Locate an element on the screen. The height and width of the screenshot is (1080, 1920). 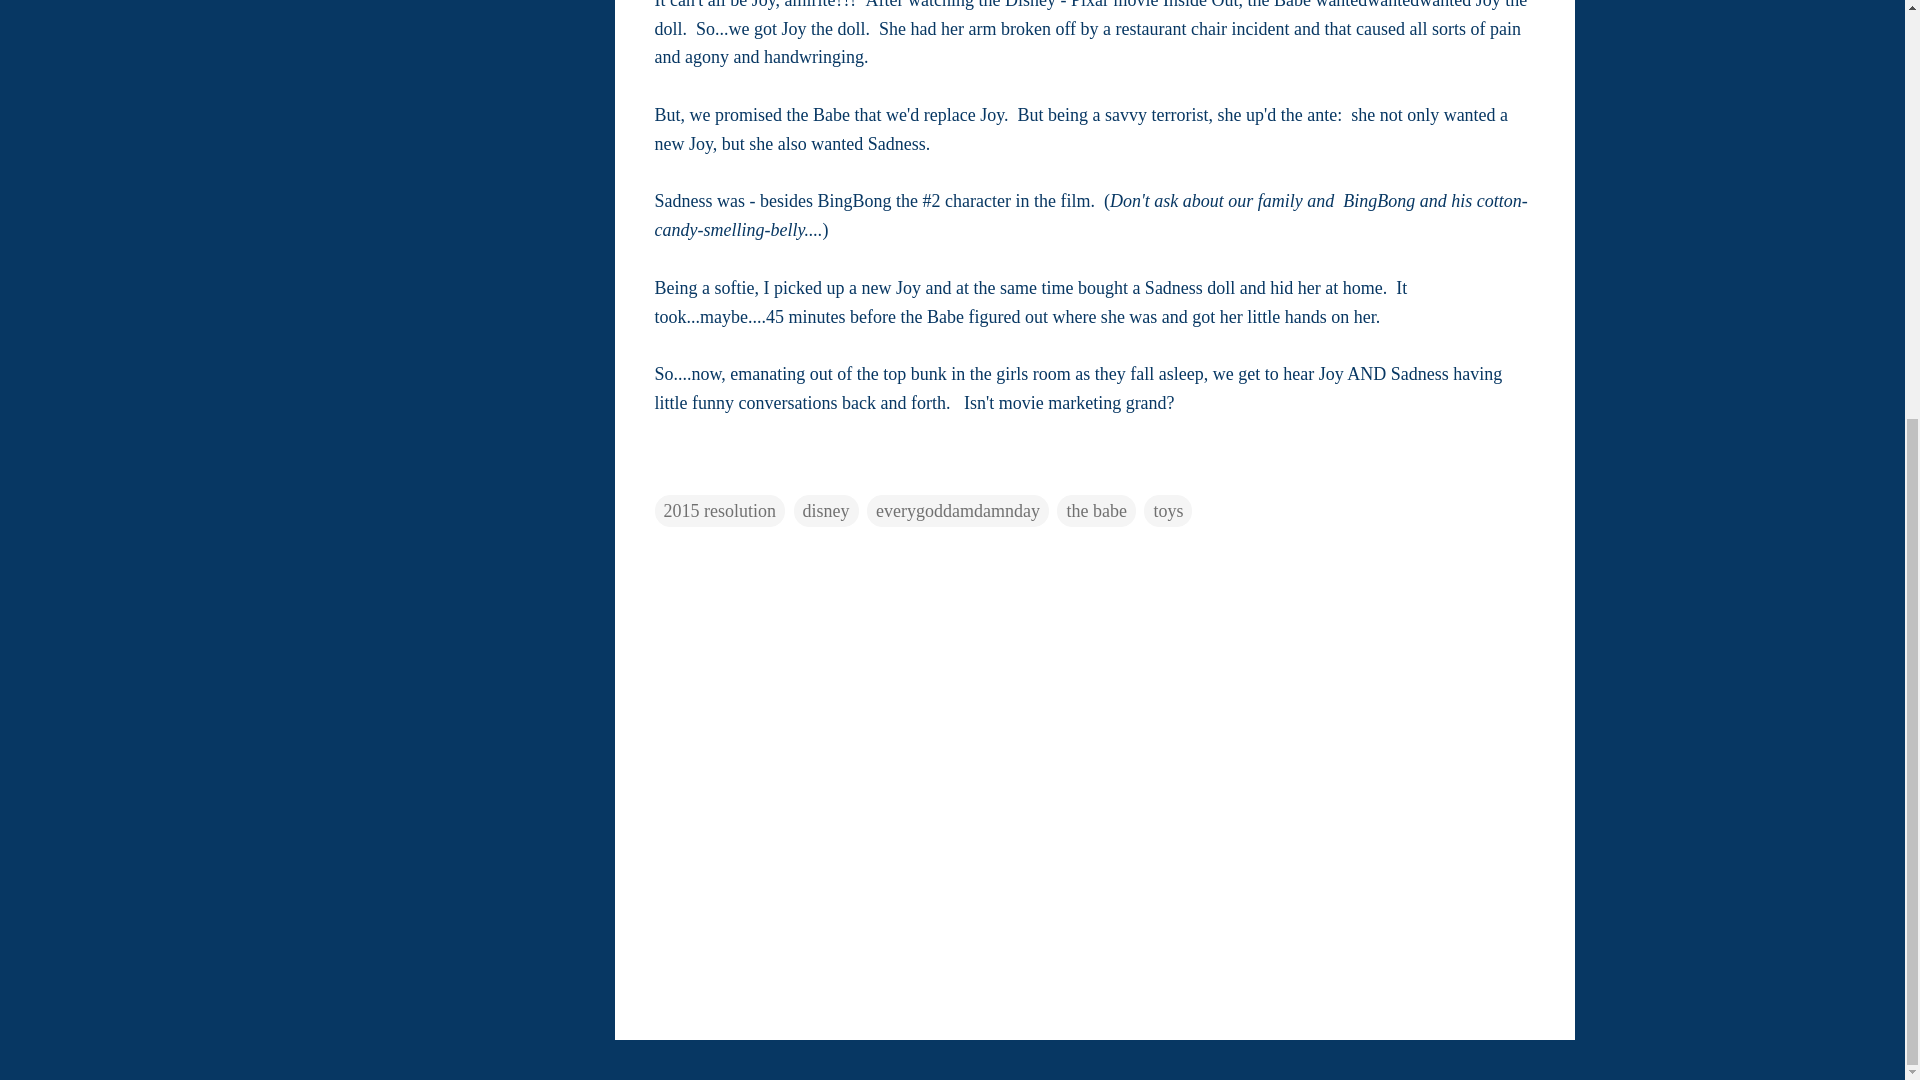
toys is located at coordinates (1168, 510).